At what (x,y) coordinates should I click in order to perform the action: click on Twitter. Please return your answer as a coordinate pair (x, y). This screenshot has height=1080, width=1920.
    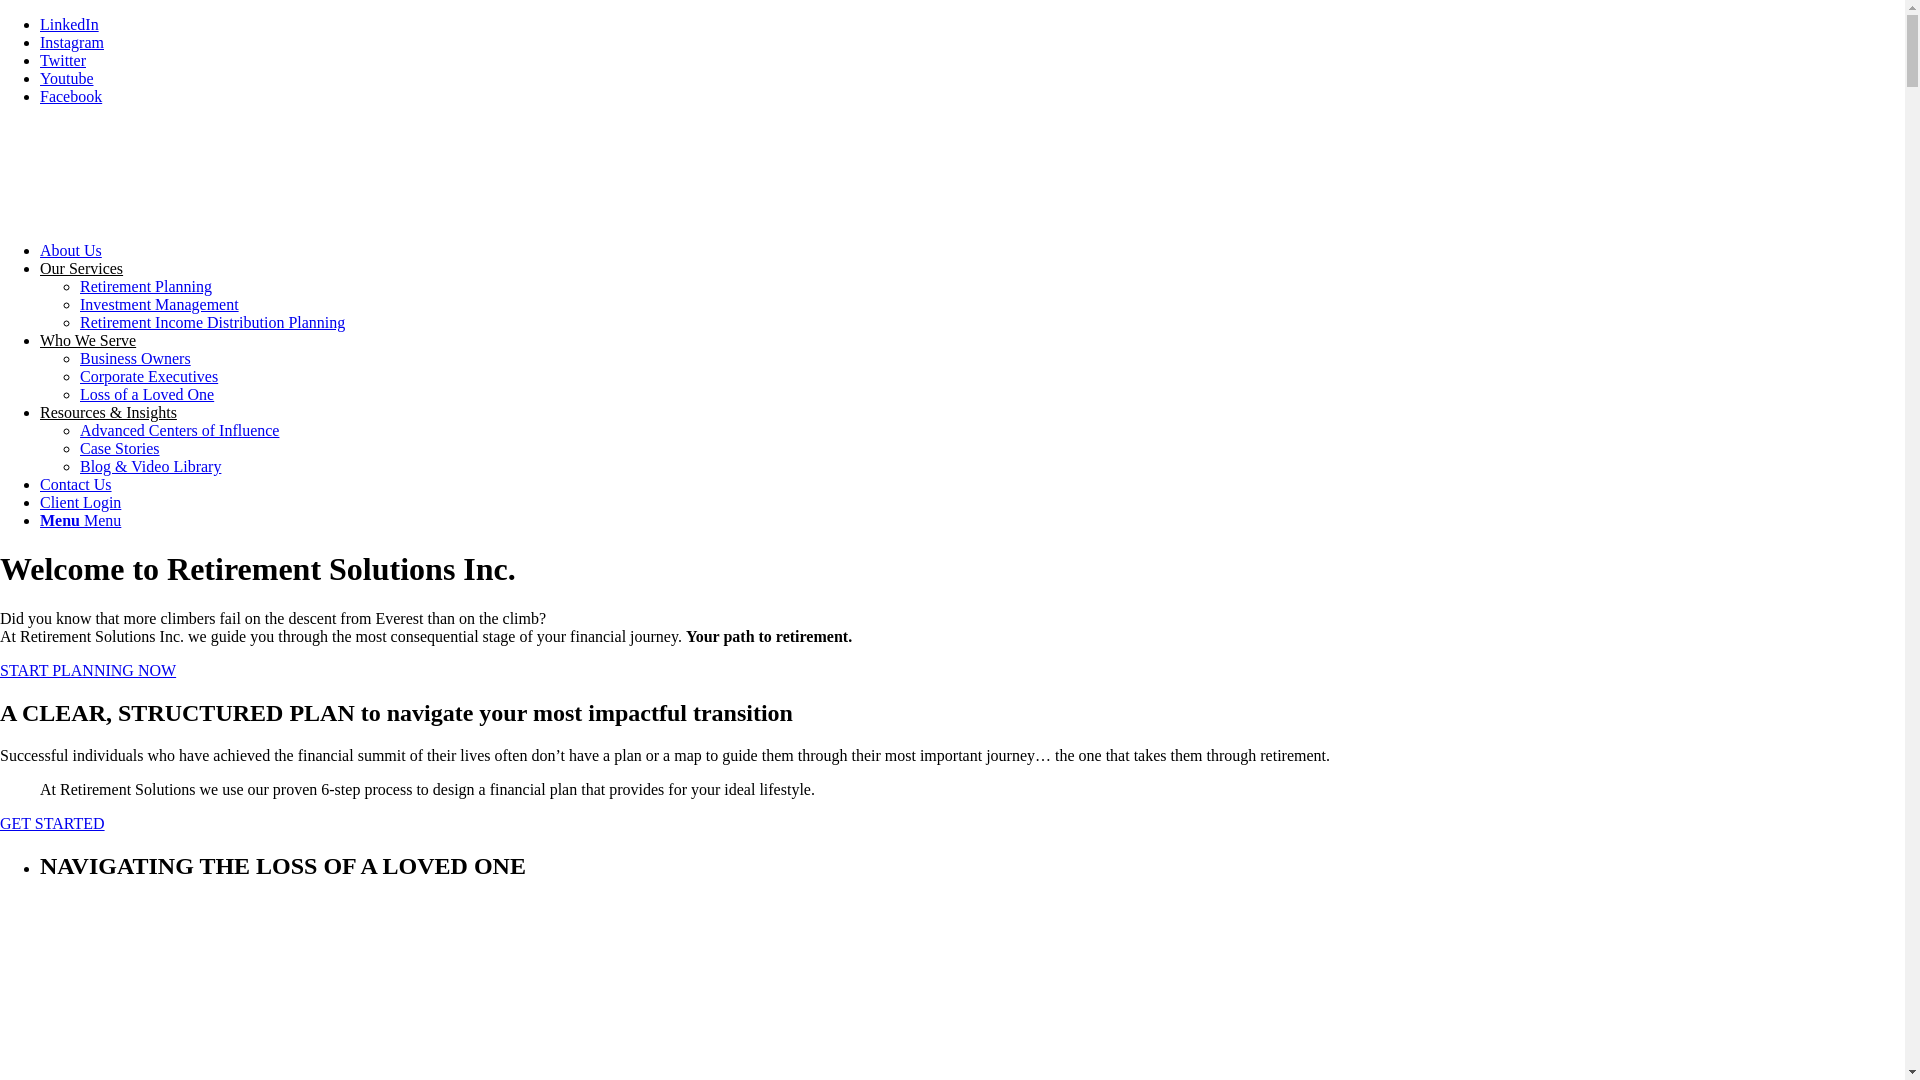
    Looking at the image, I should click on (63, 60).